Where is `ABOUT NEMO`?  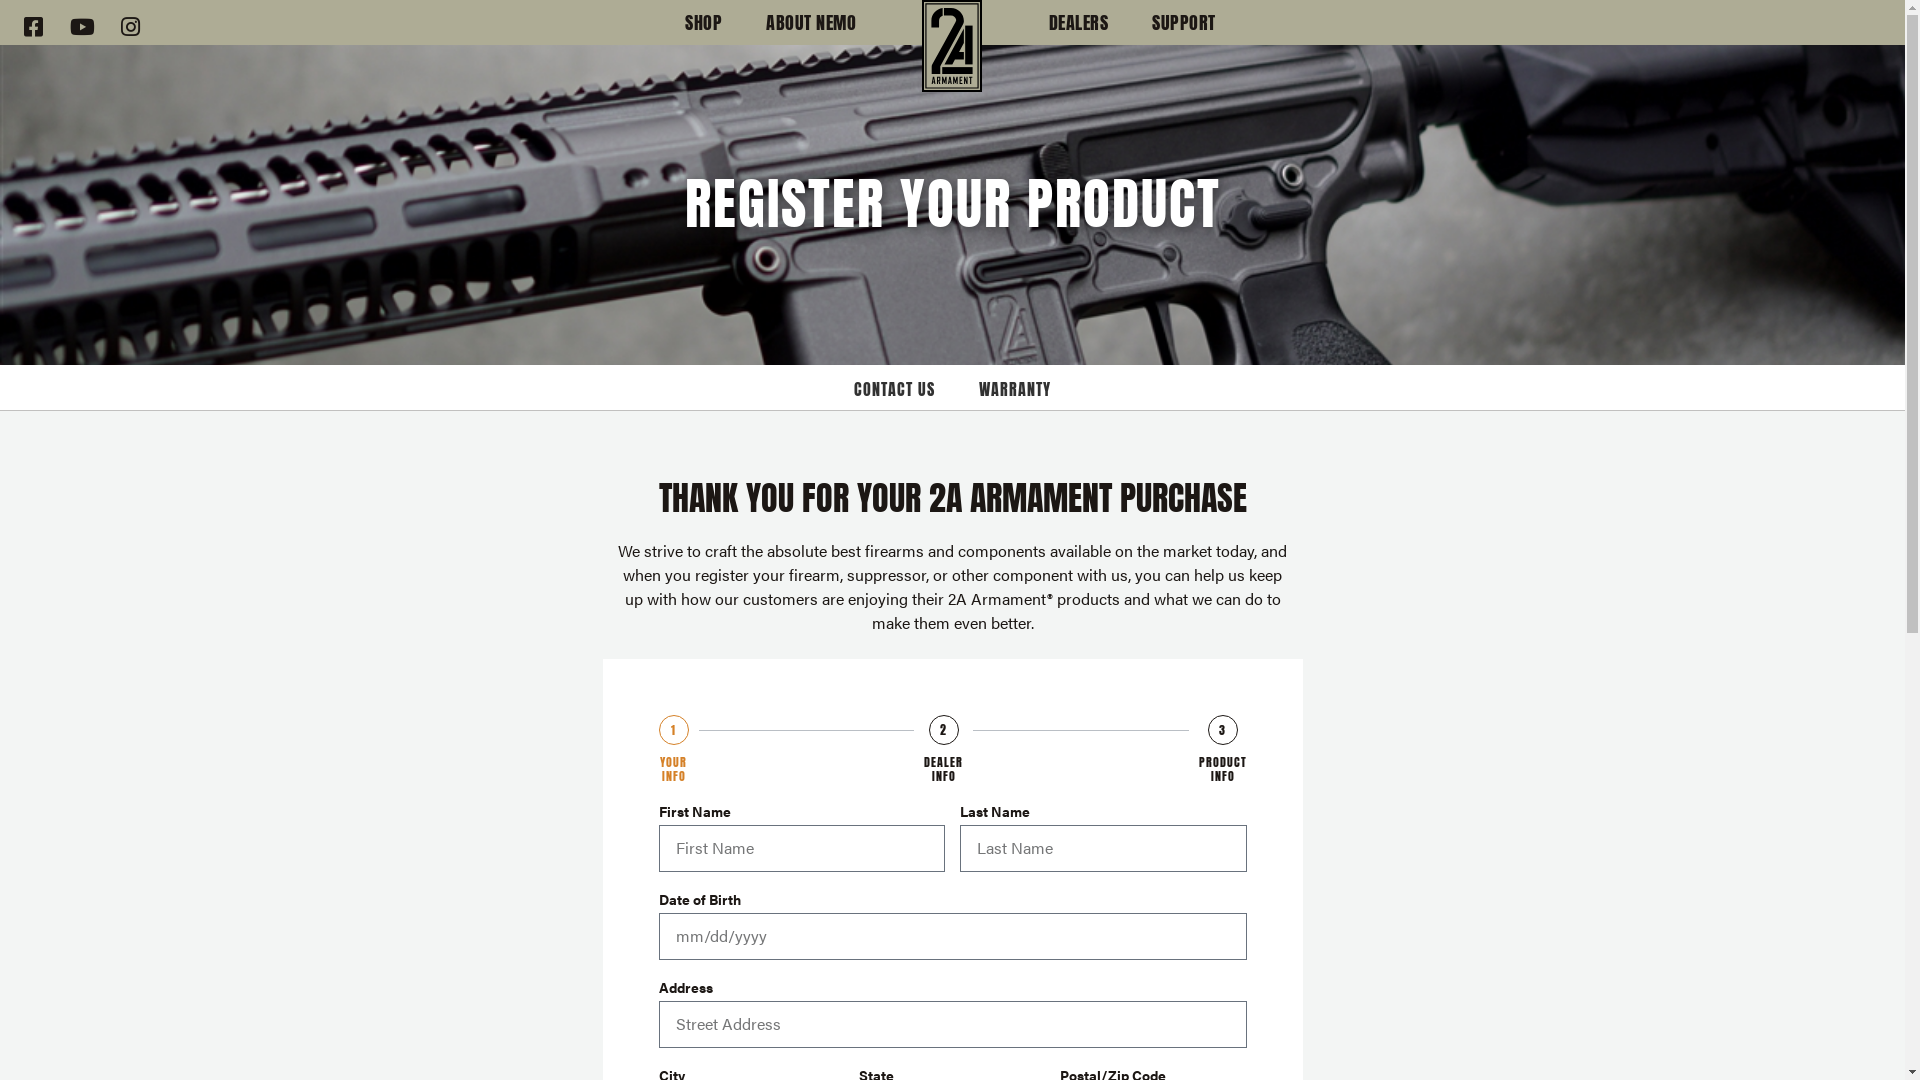 ABOUT NEMO is located at coordinates (811, 24).